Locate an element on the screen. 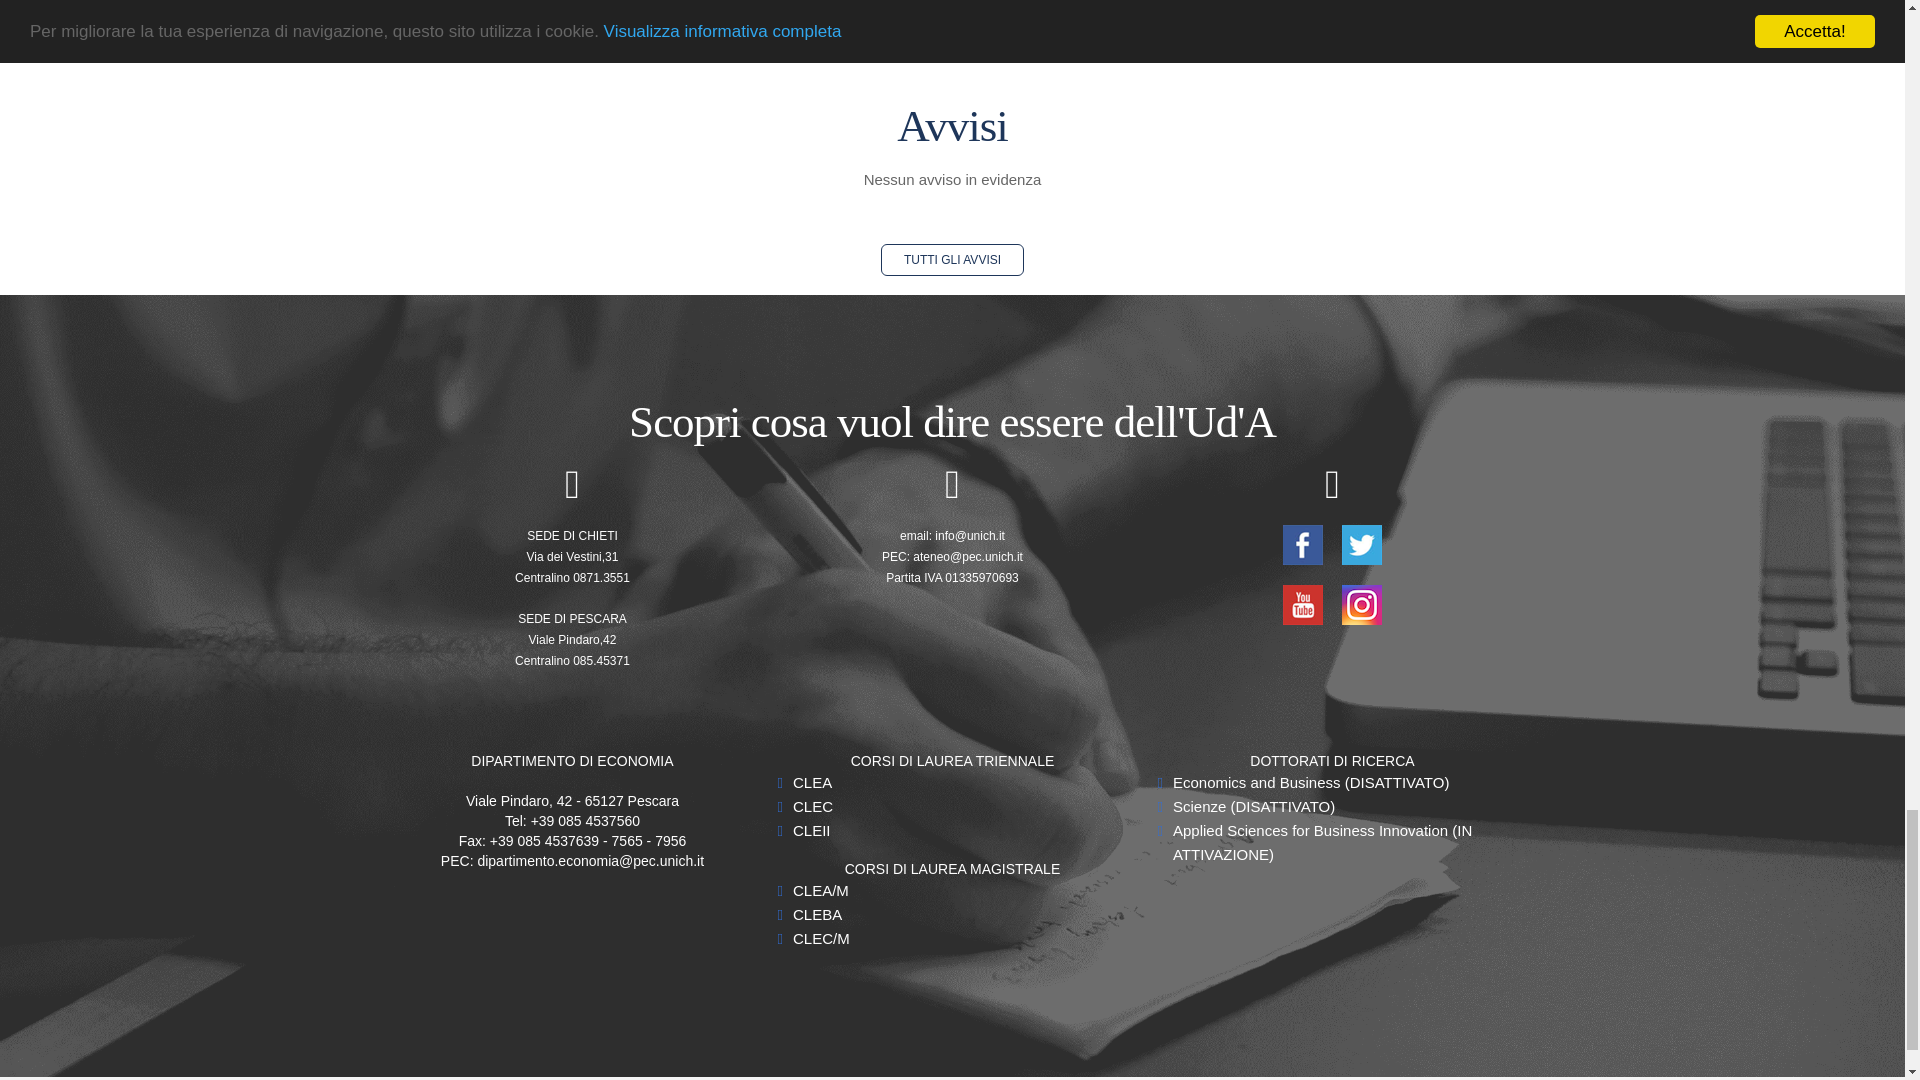 The height and width of the screenshot is (1080, 1920). CLEC is located at coordinates (812, 806).